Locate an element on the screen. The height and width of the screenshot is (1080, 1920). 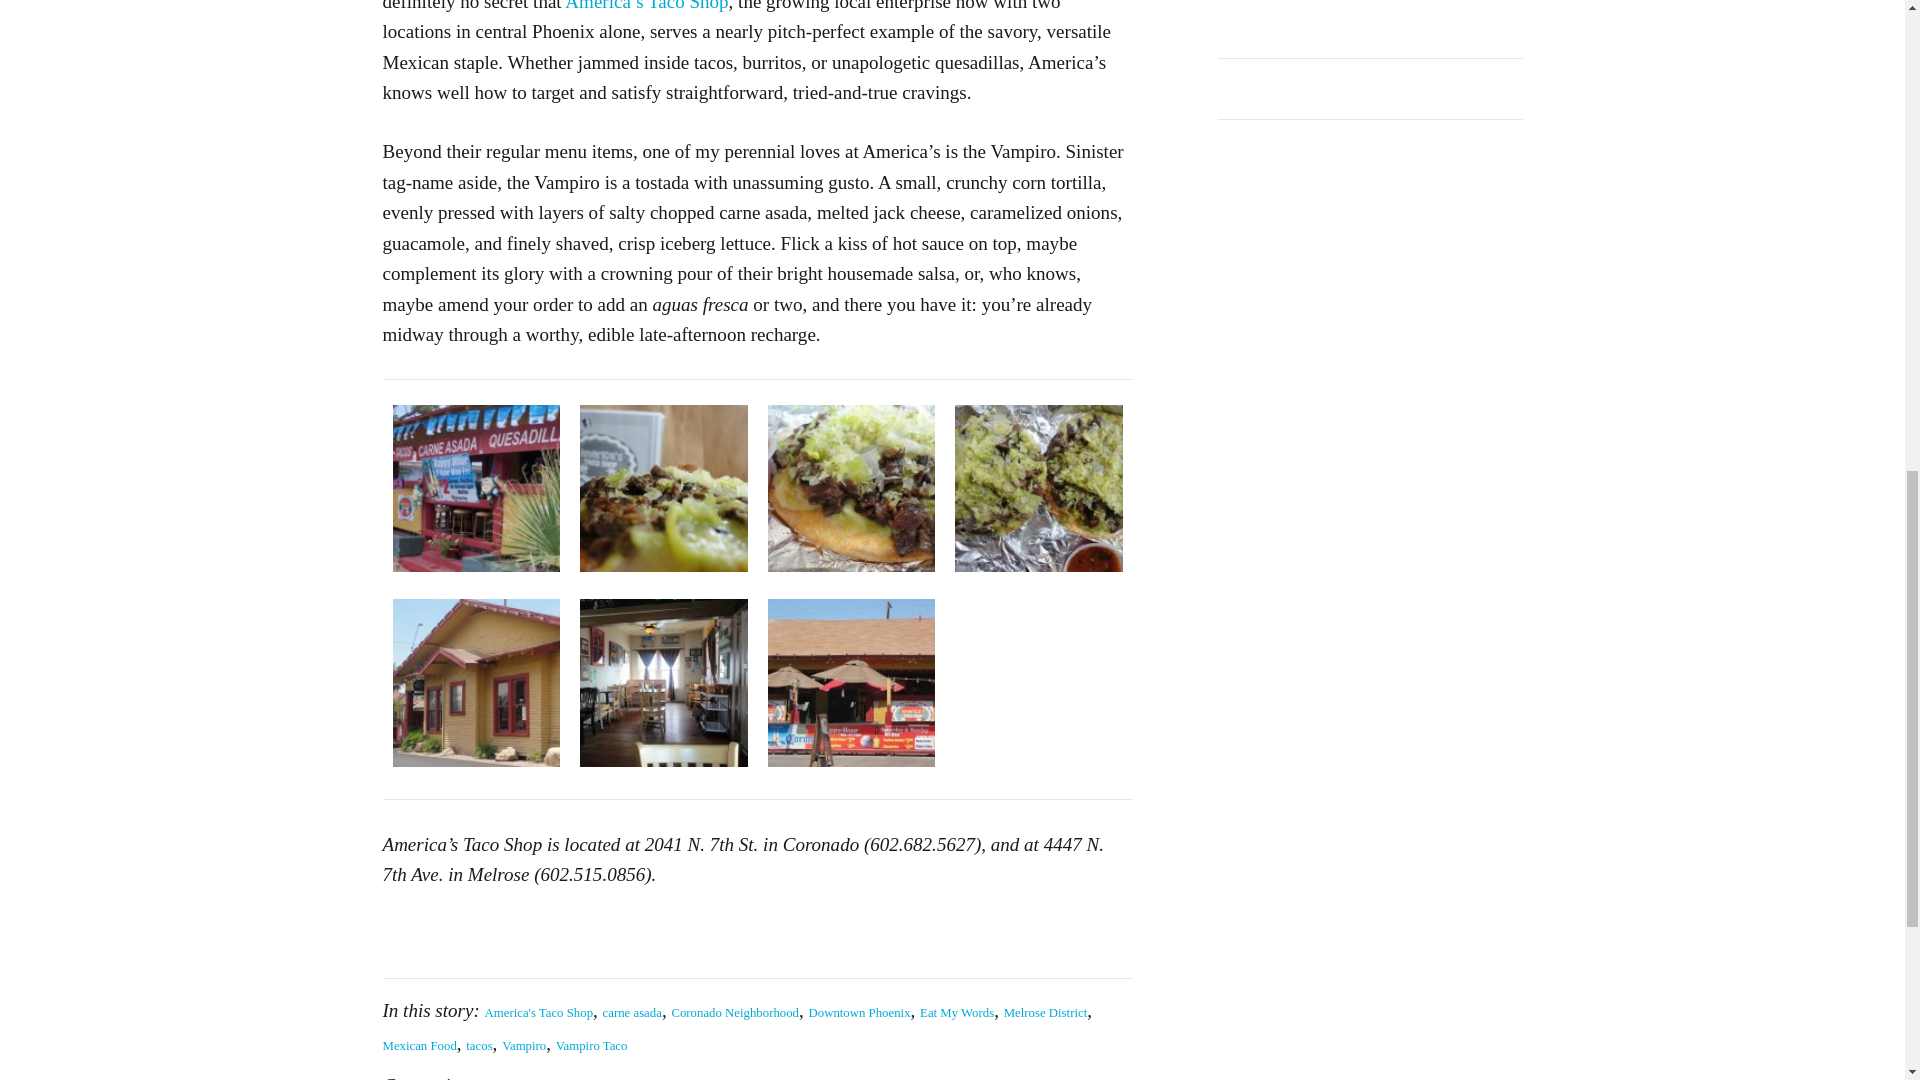
Downtown Phoenix is located at coordinates (859, 1012).